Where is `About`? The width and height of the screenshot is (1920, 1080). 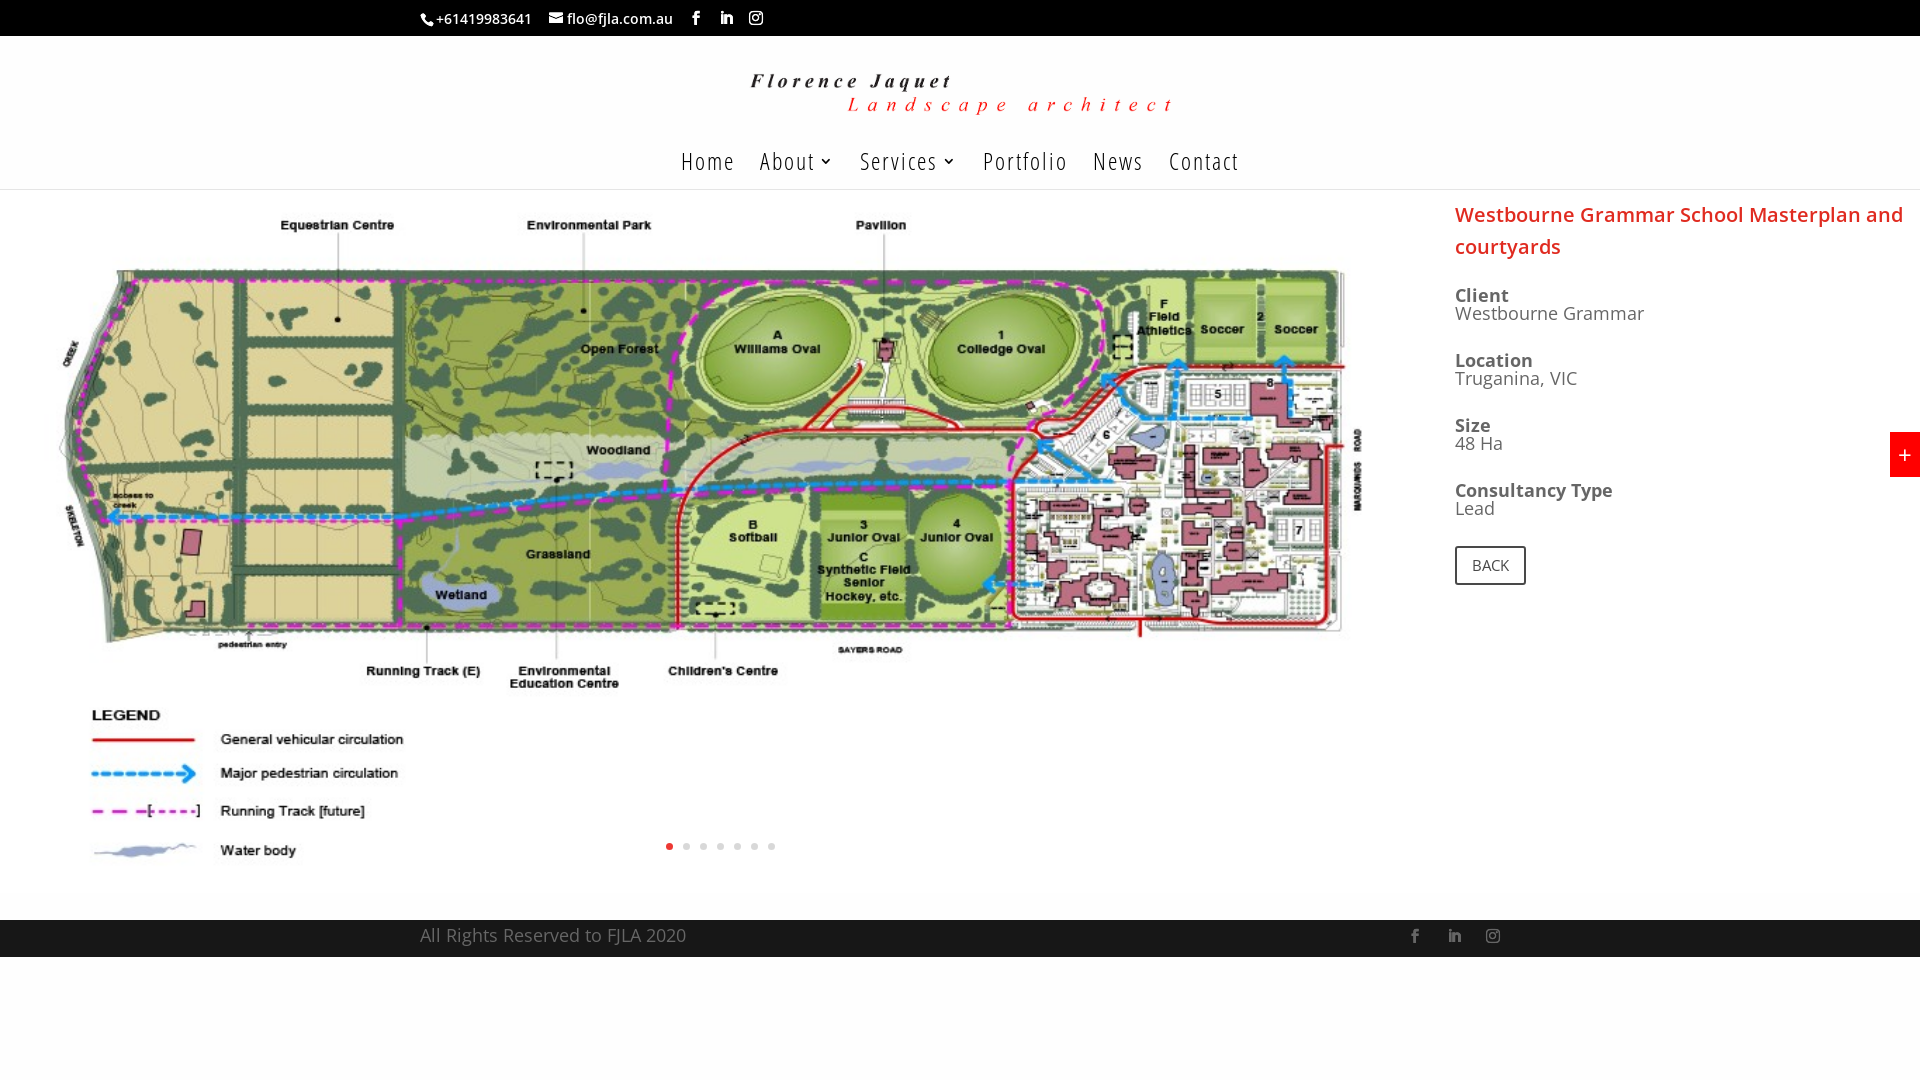
About is located at coordinates (798, 172).